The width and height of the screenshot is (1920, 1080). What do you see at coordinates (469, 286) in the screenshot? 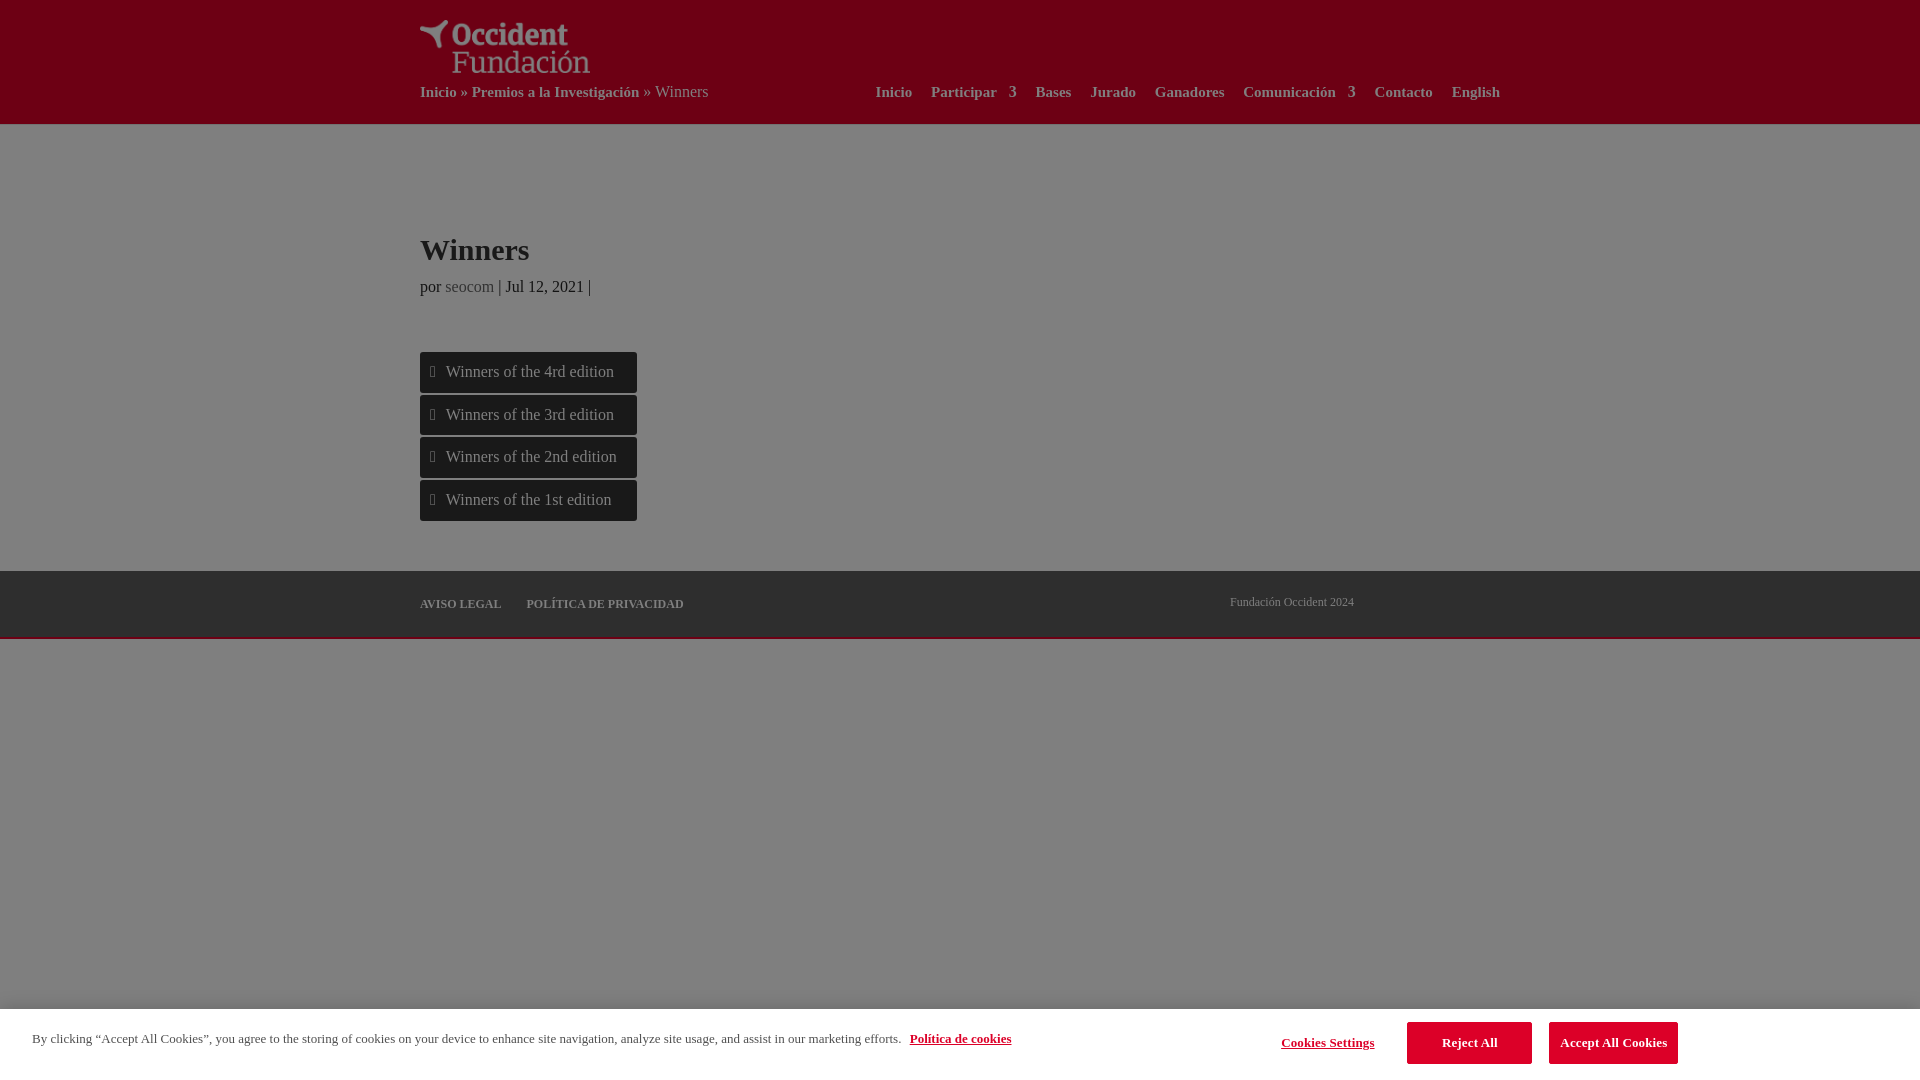
I see `Mensajes de seocom` at bounding box center [469, 286].